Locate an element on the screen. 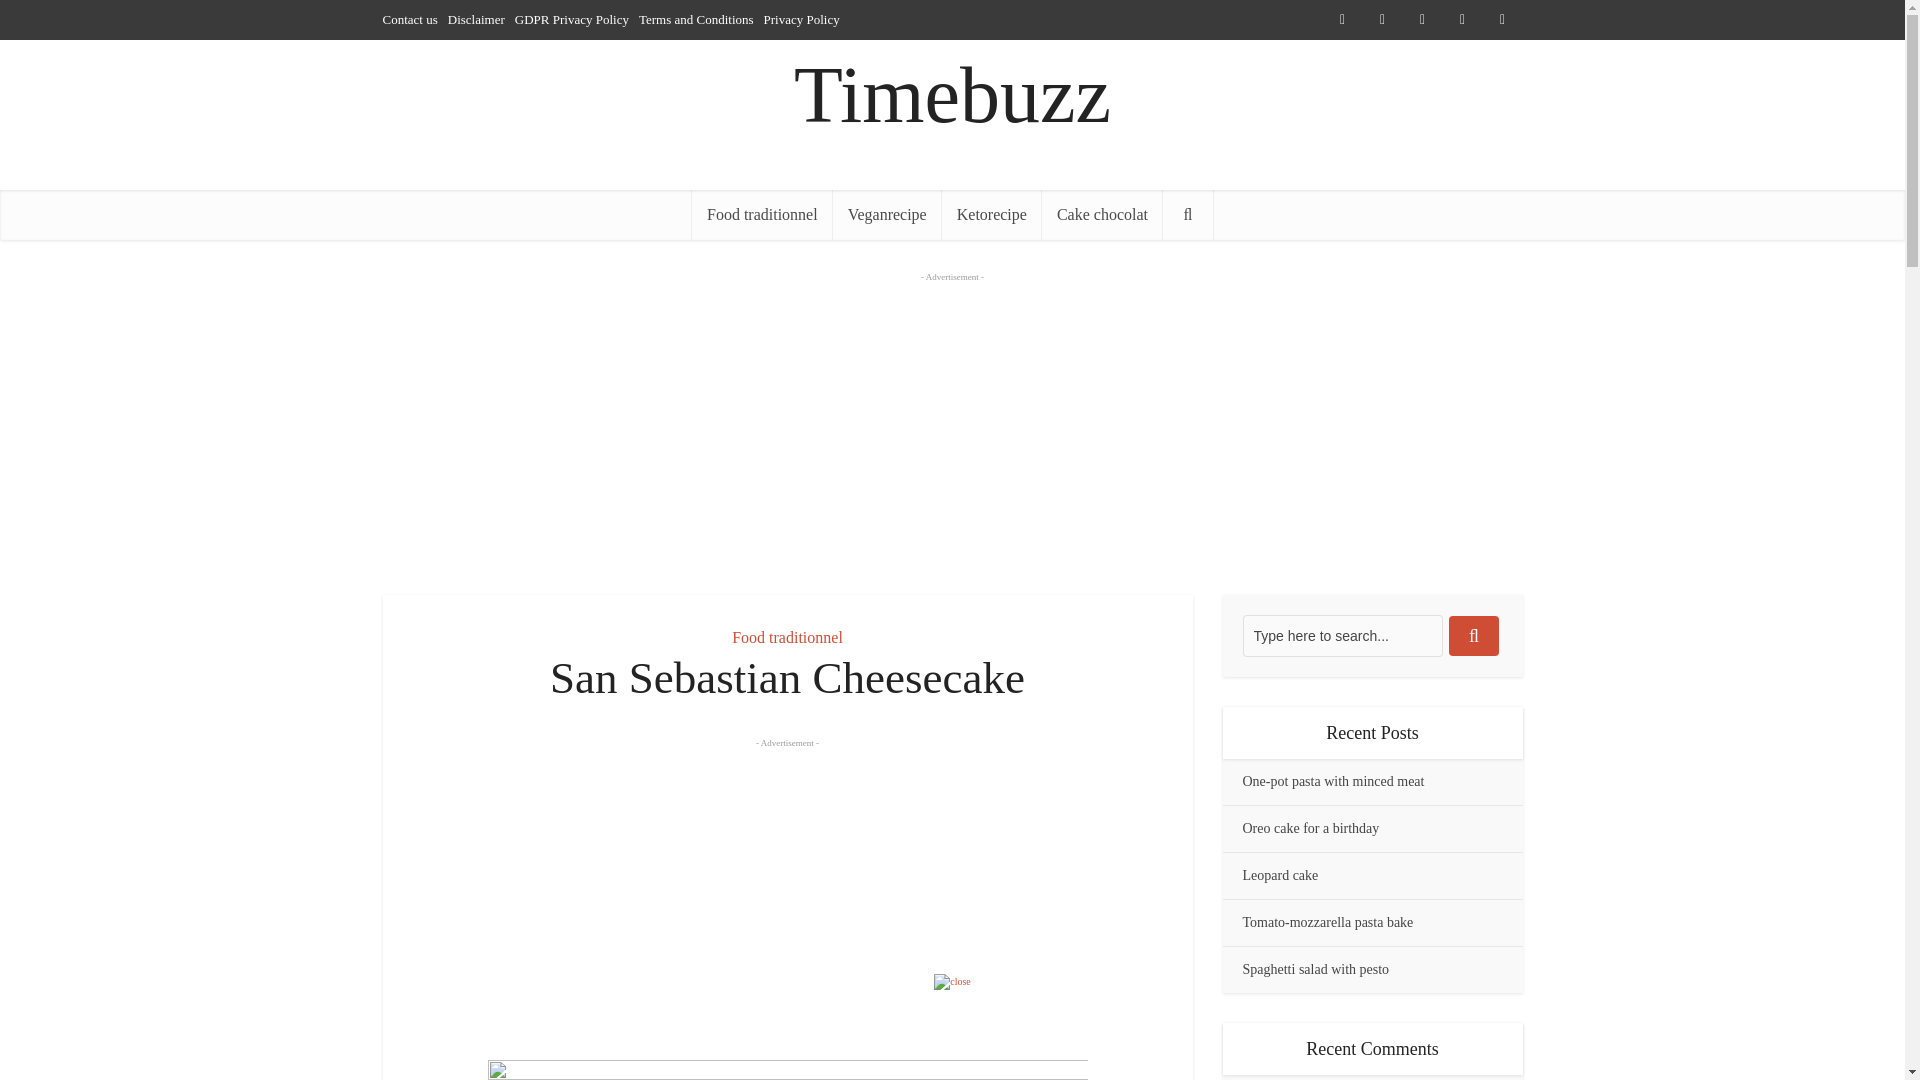  Contact us is located at coordinates (410, 19).